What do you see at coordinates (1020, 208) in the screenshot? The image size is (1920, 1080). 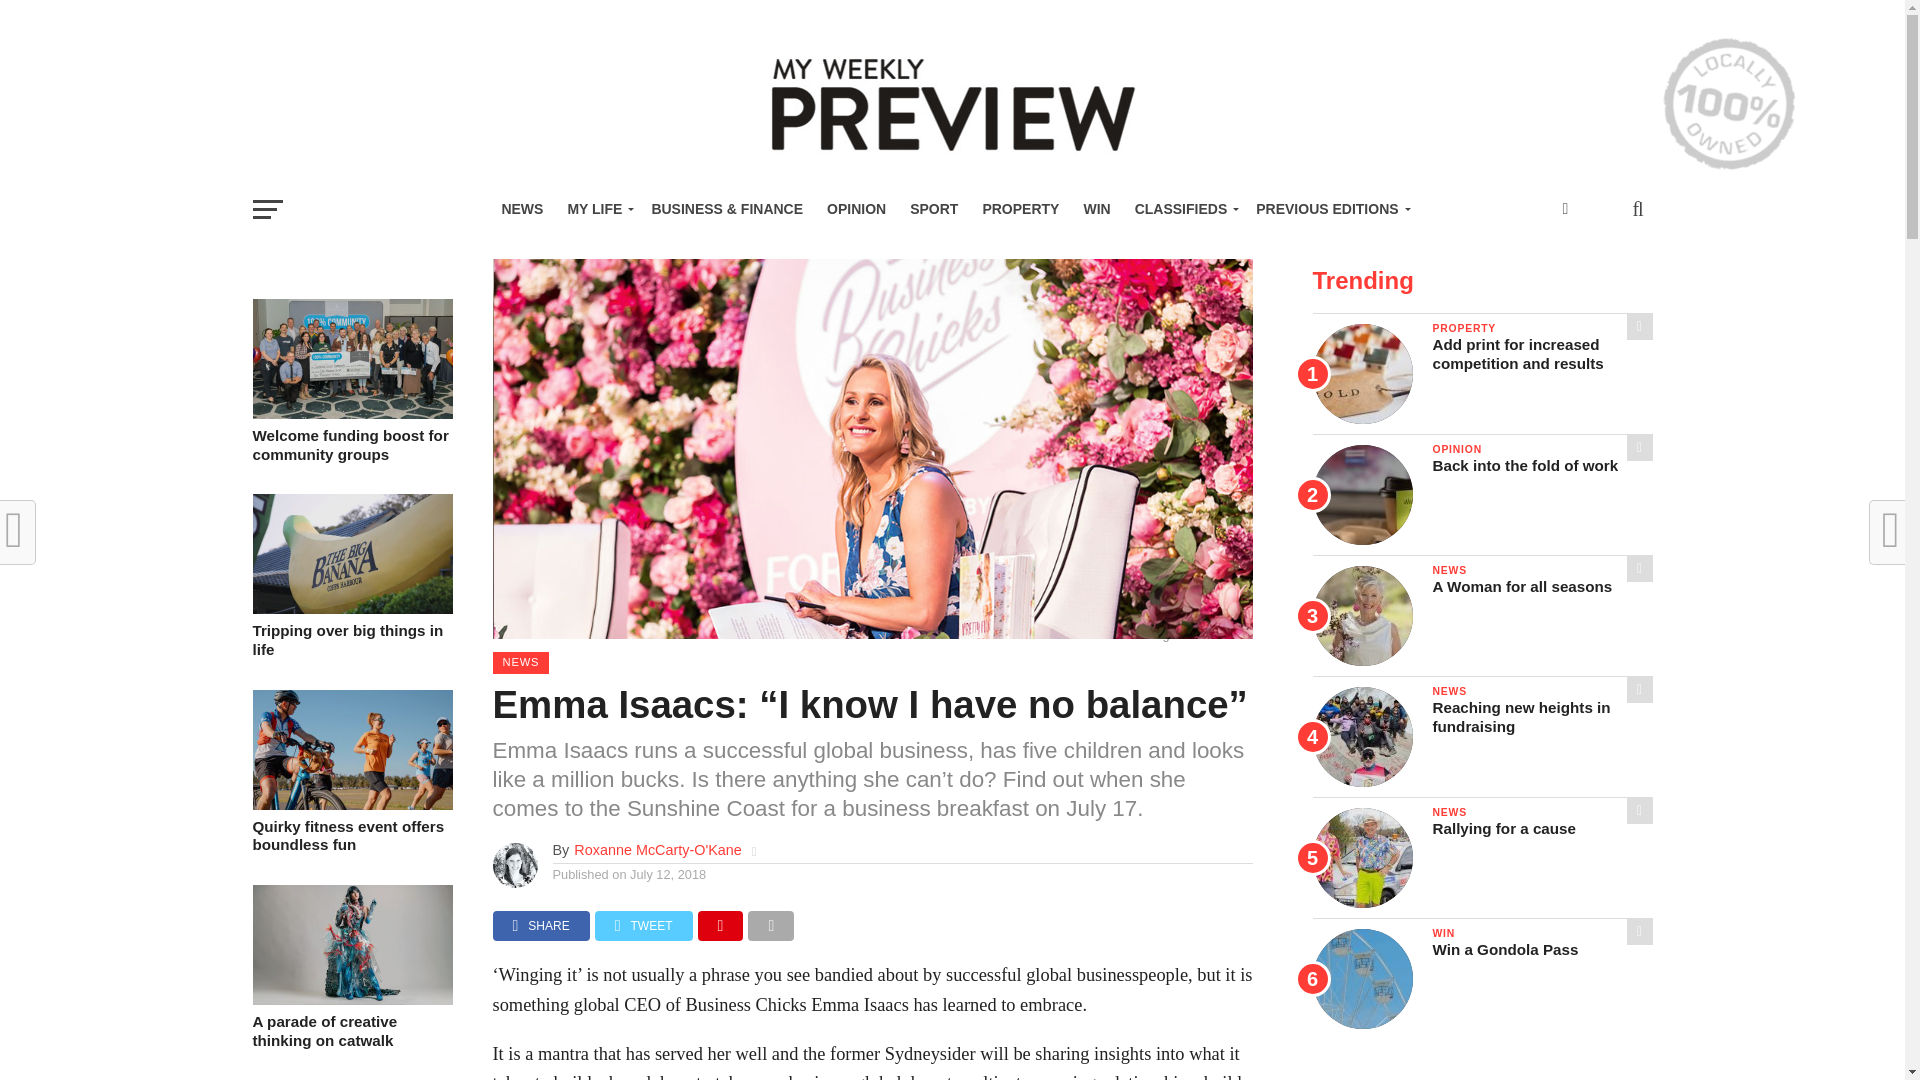 I see `PROPERTY` at bounding box center [1020, 208].